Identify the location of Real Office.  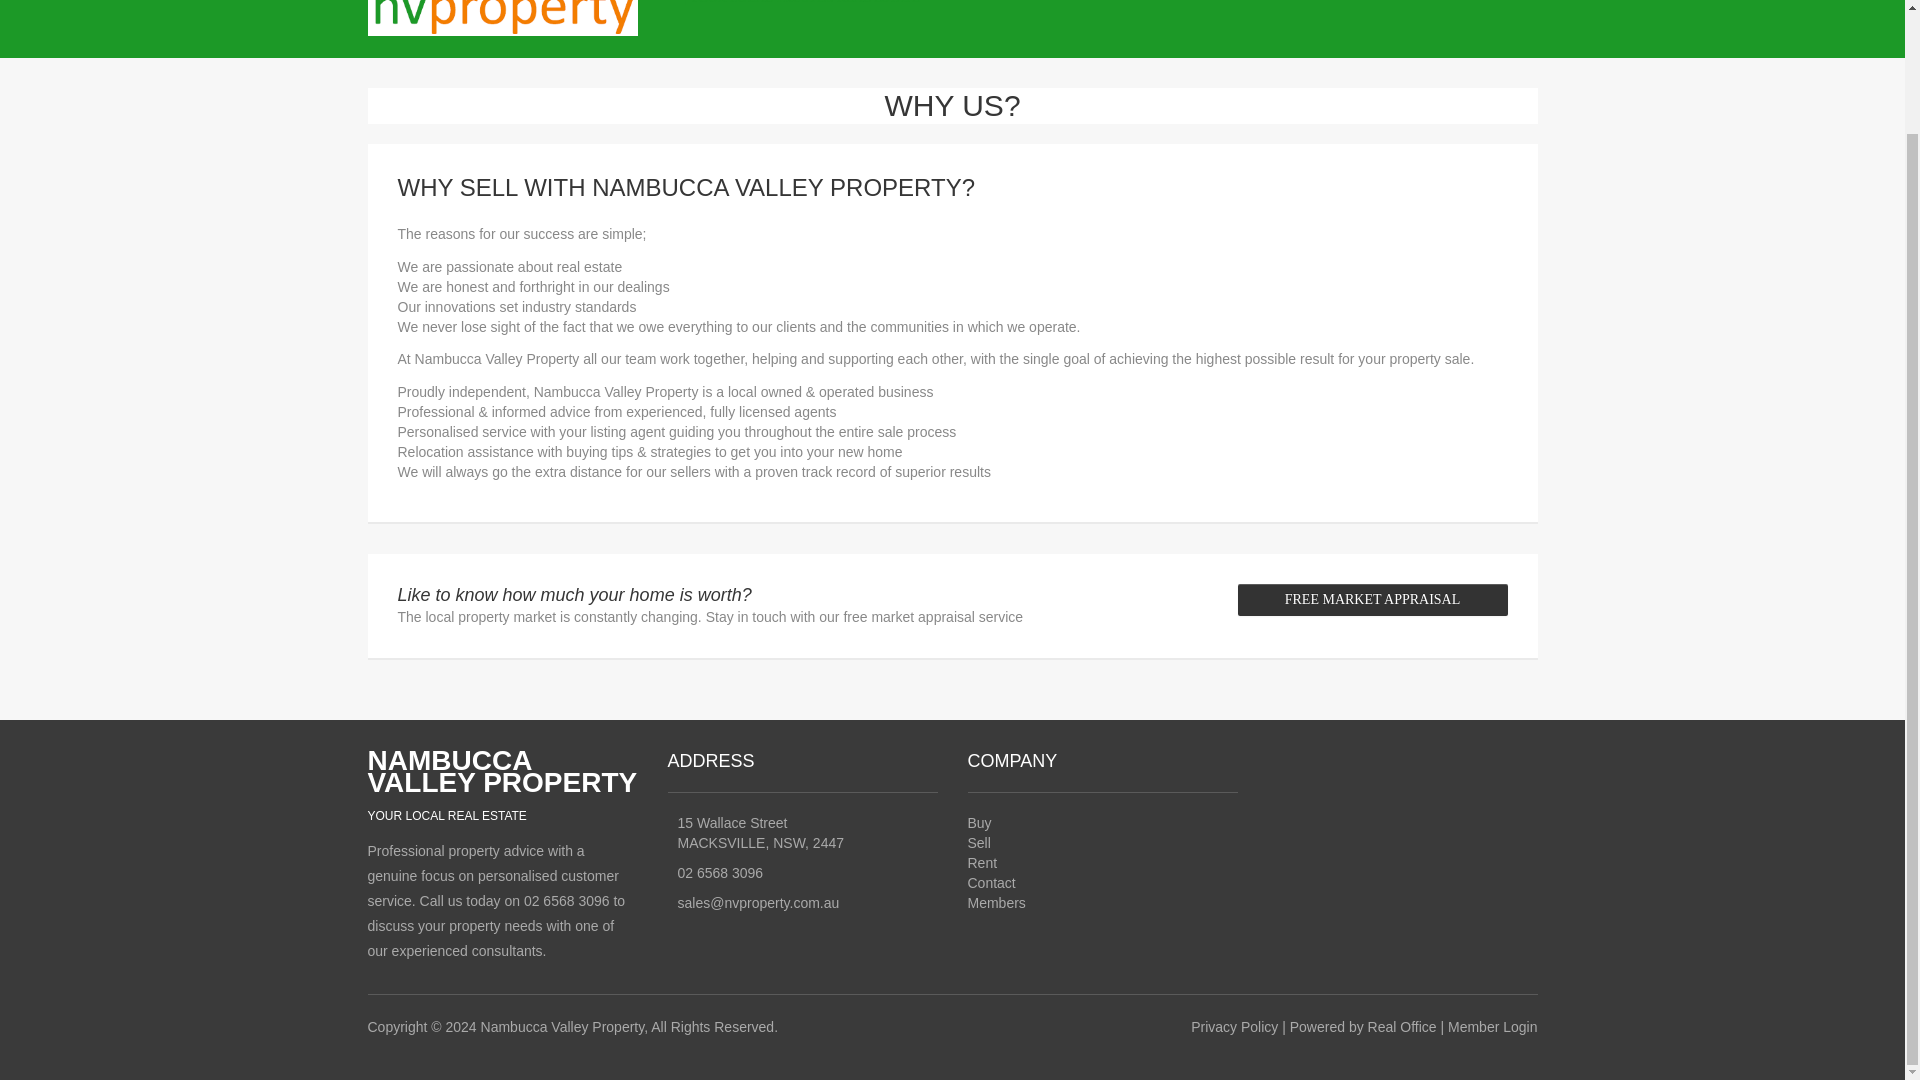
(1402, 1026).